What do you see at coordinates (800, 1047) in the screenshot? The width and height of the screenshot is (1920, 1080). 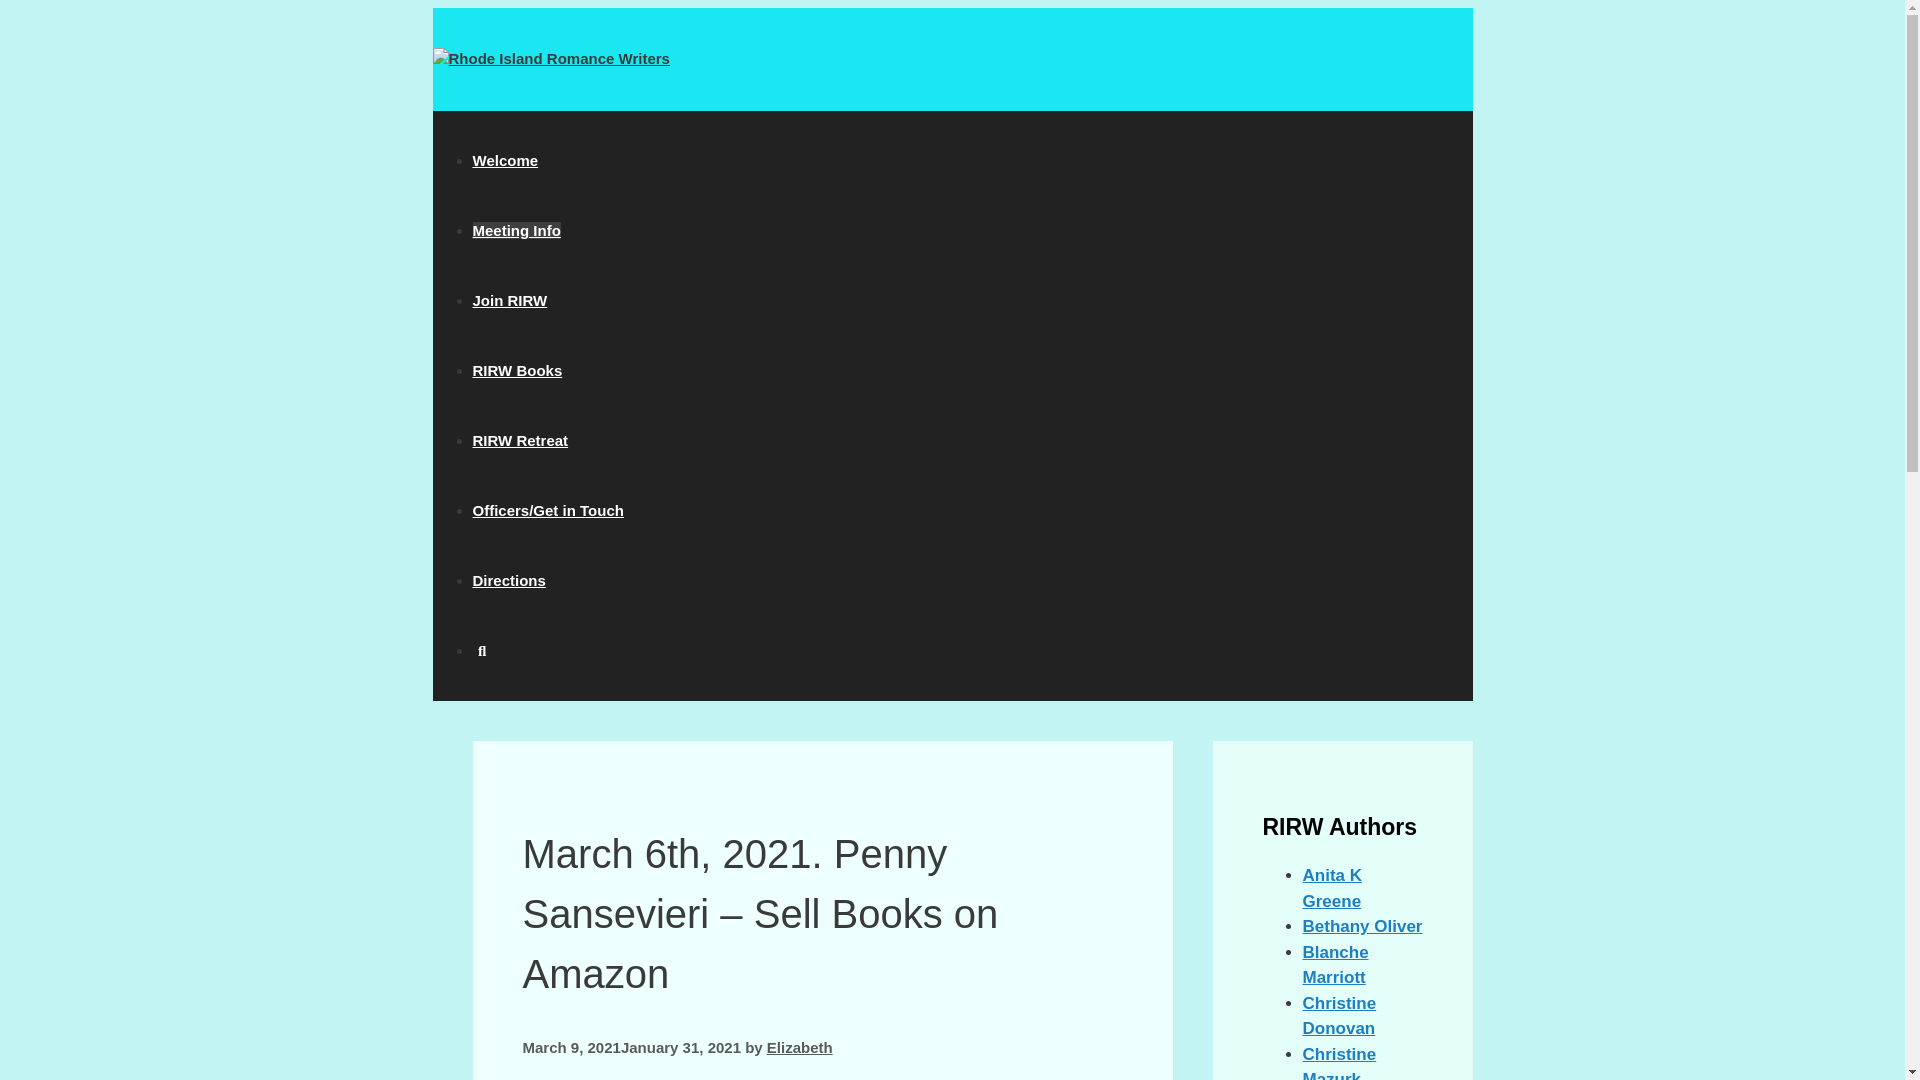 I see `Elizabeth` at bounding box center [800, 1047].